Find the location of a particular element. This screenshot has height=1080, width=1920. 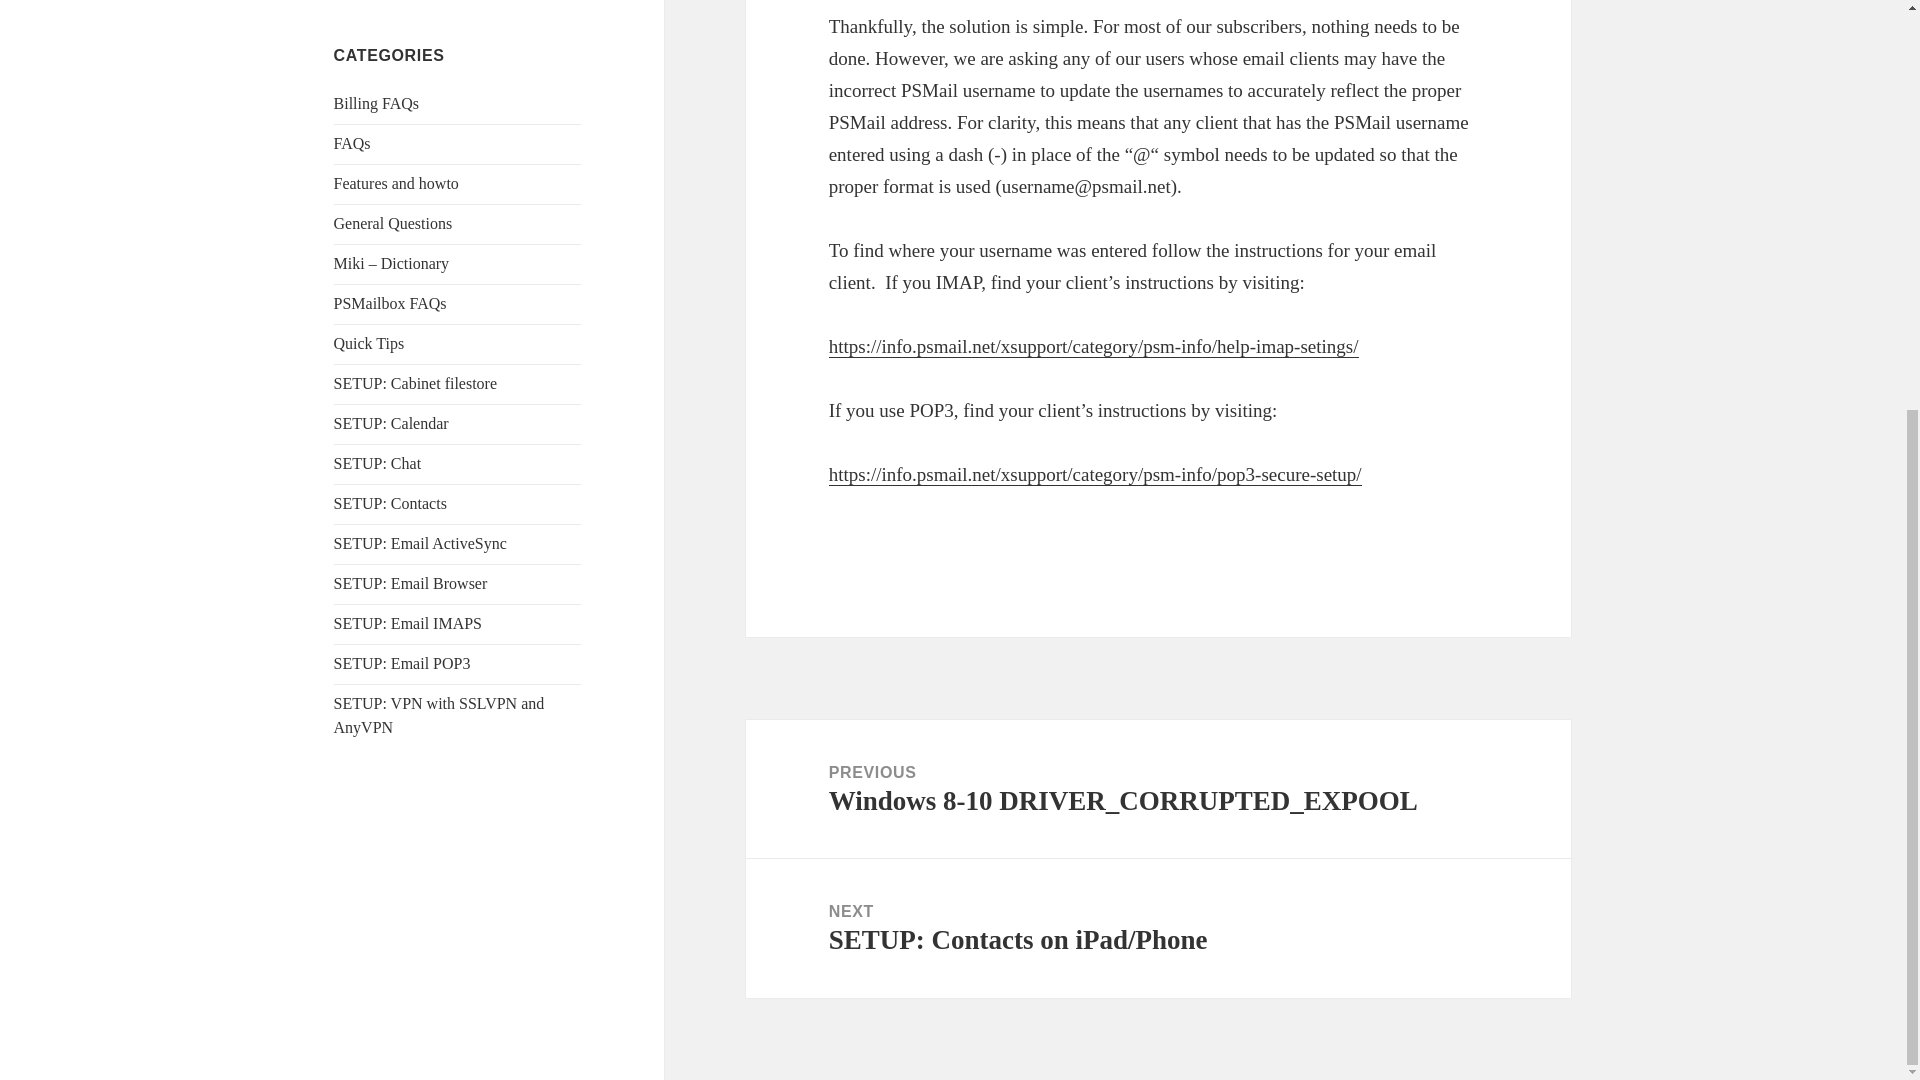

FAQs is located at coordinates (352, 144).